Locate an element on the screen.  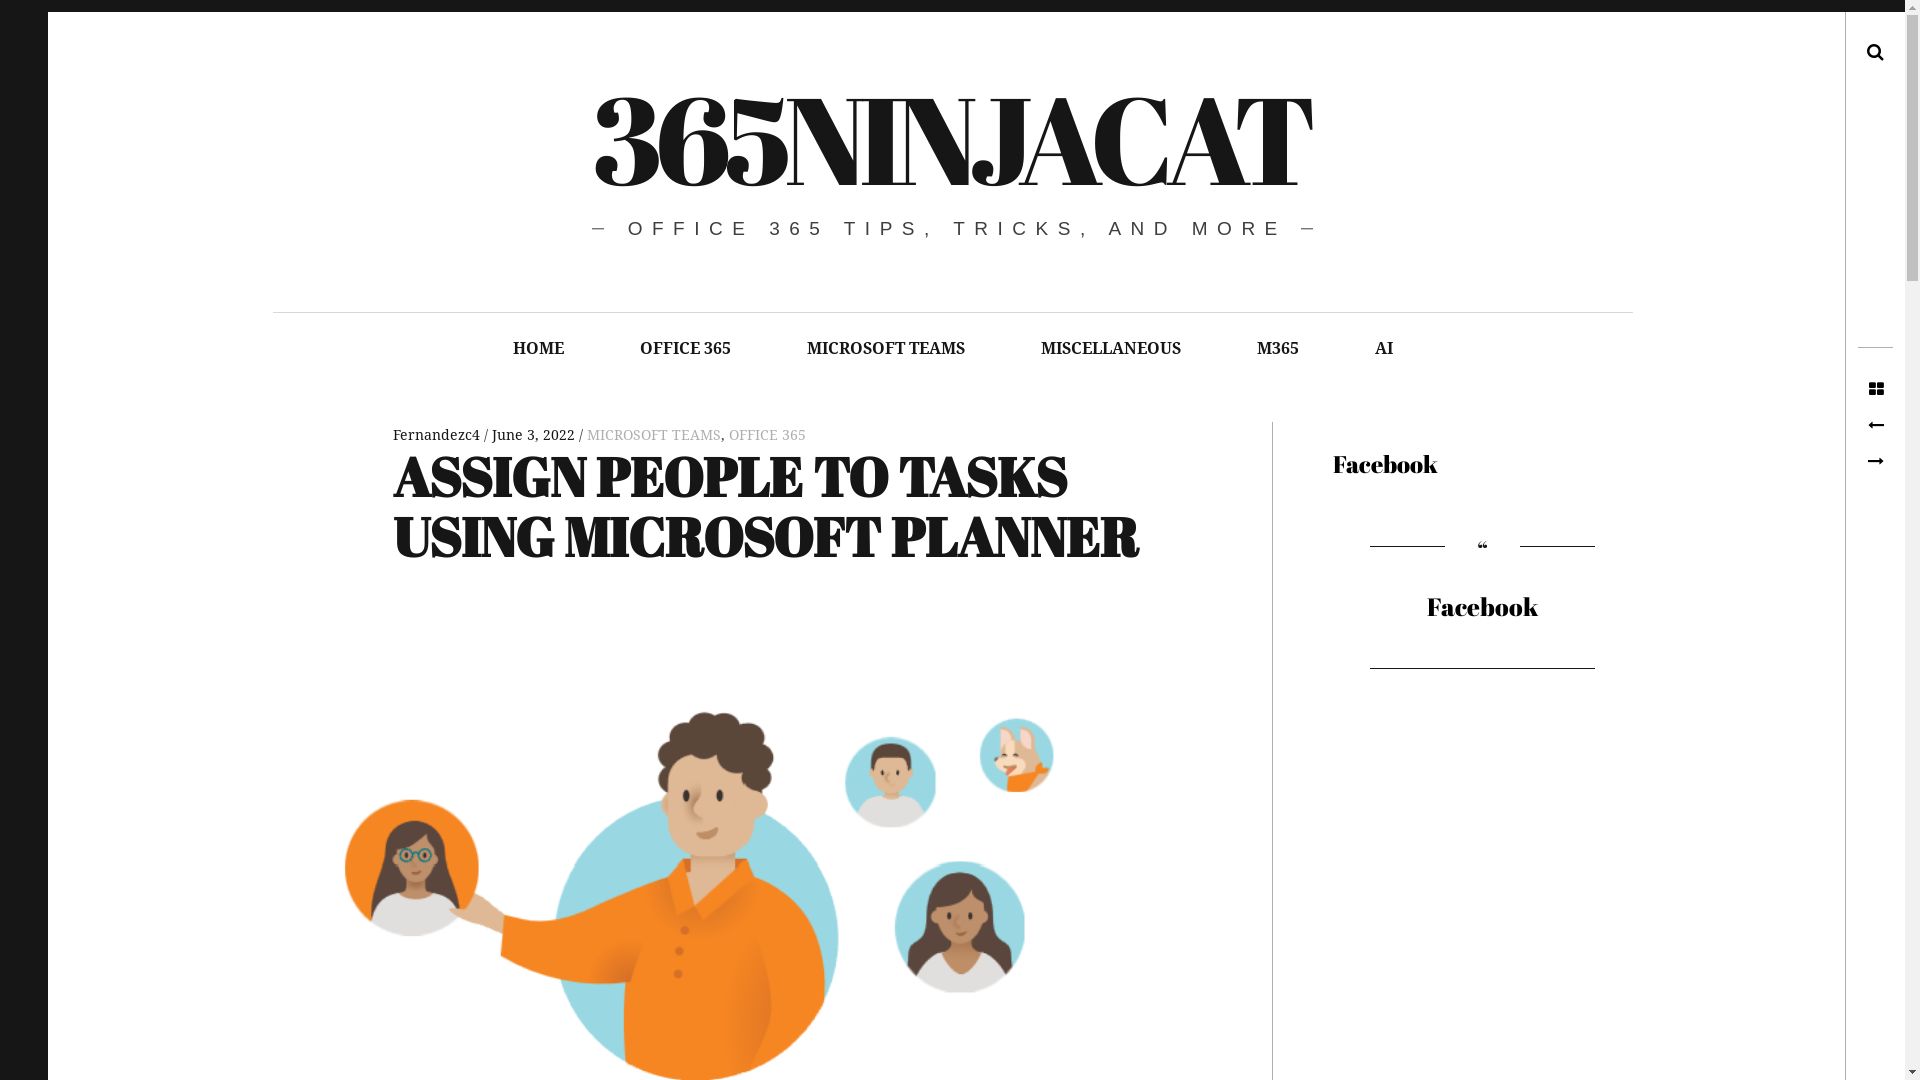
MICROSOFT TEAMS is located at coordinates (653, 435).